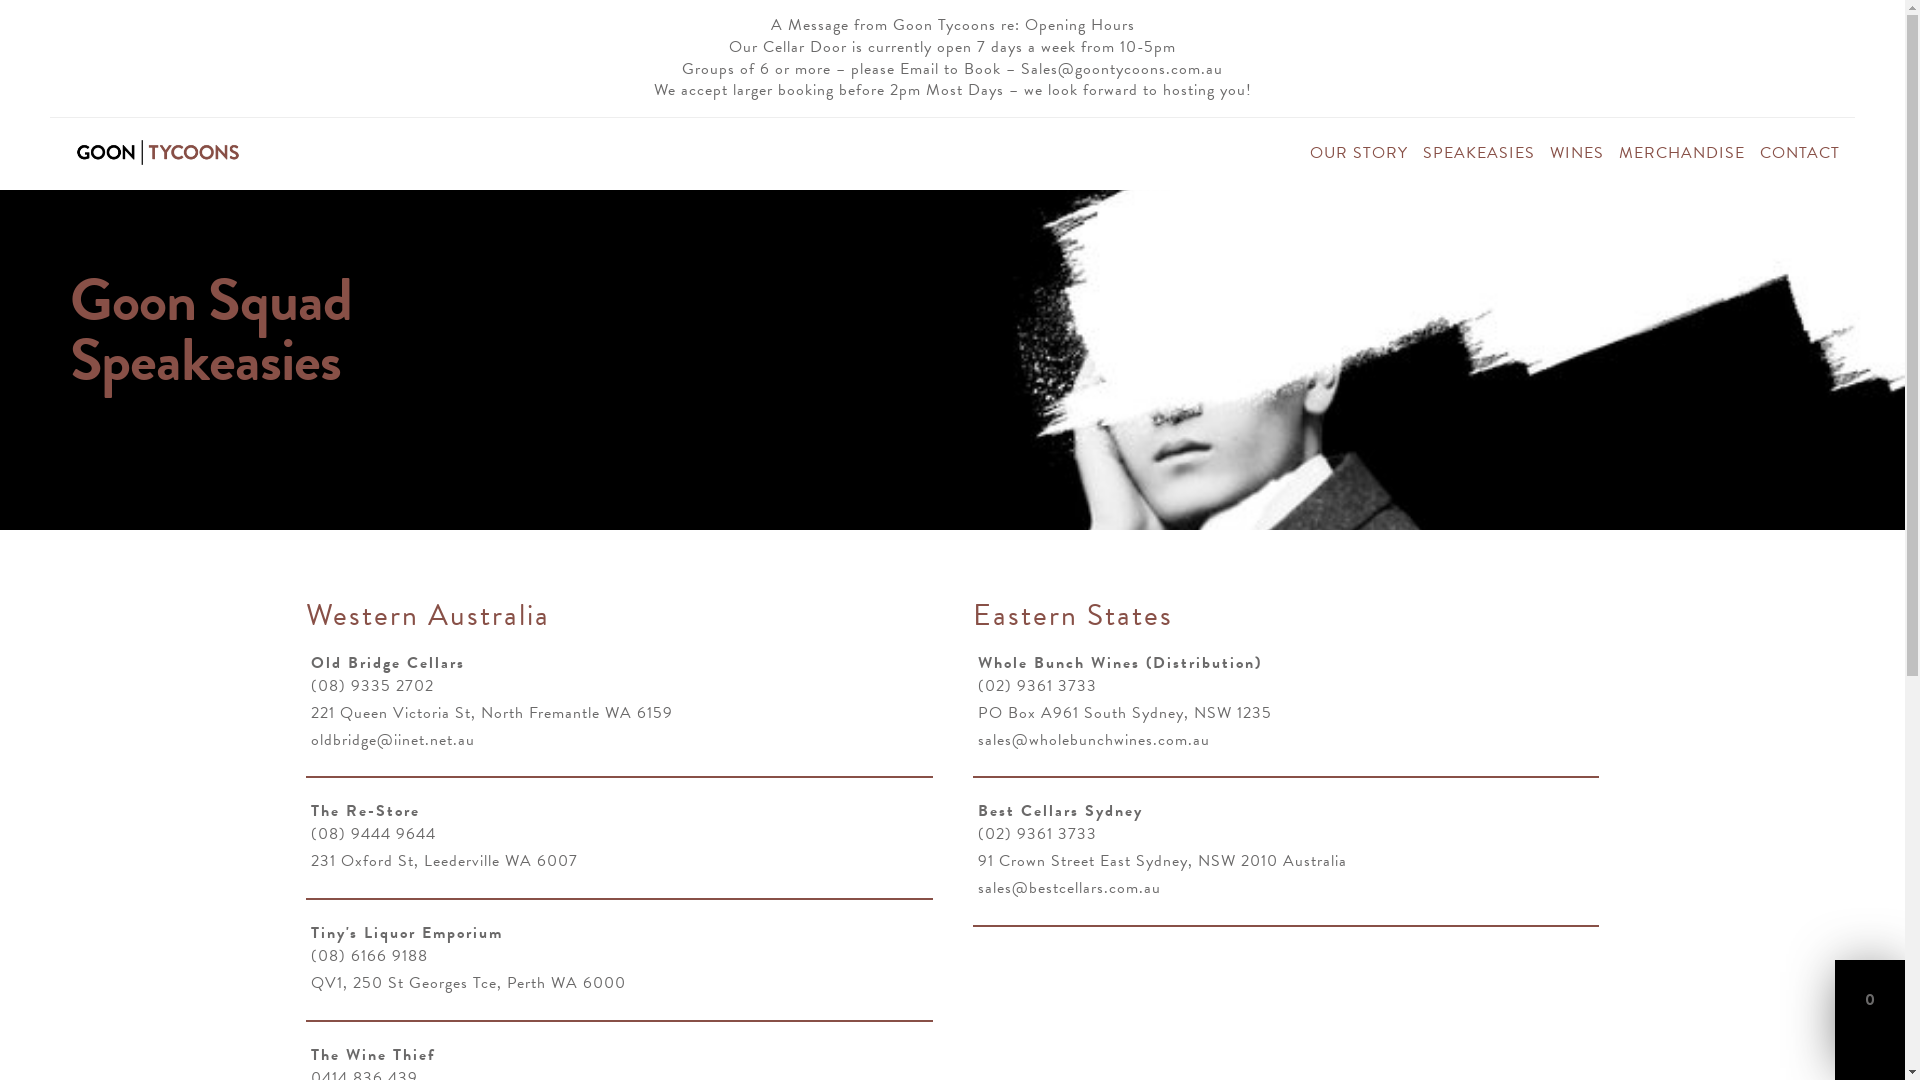  I want to click on MERCHANDISE, so click(1690, 153).